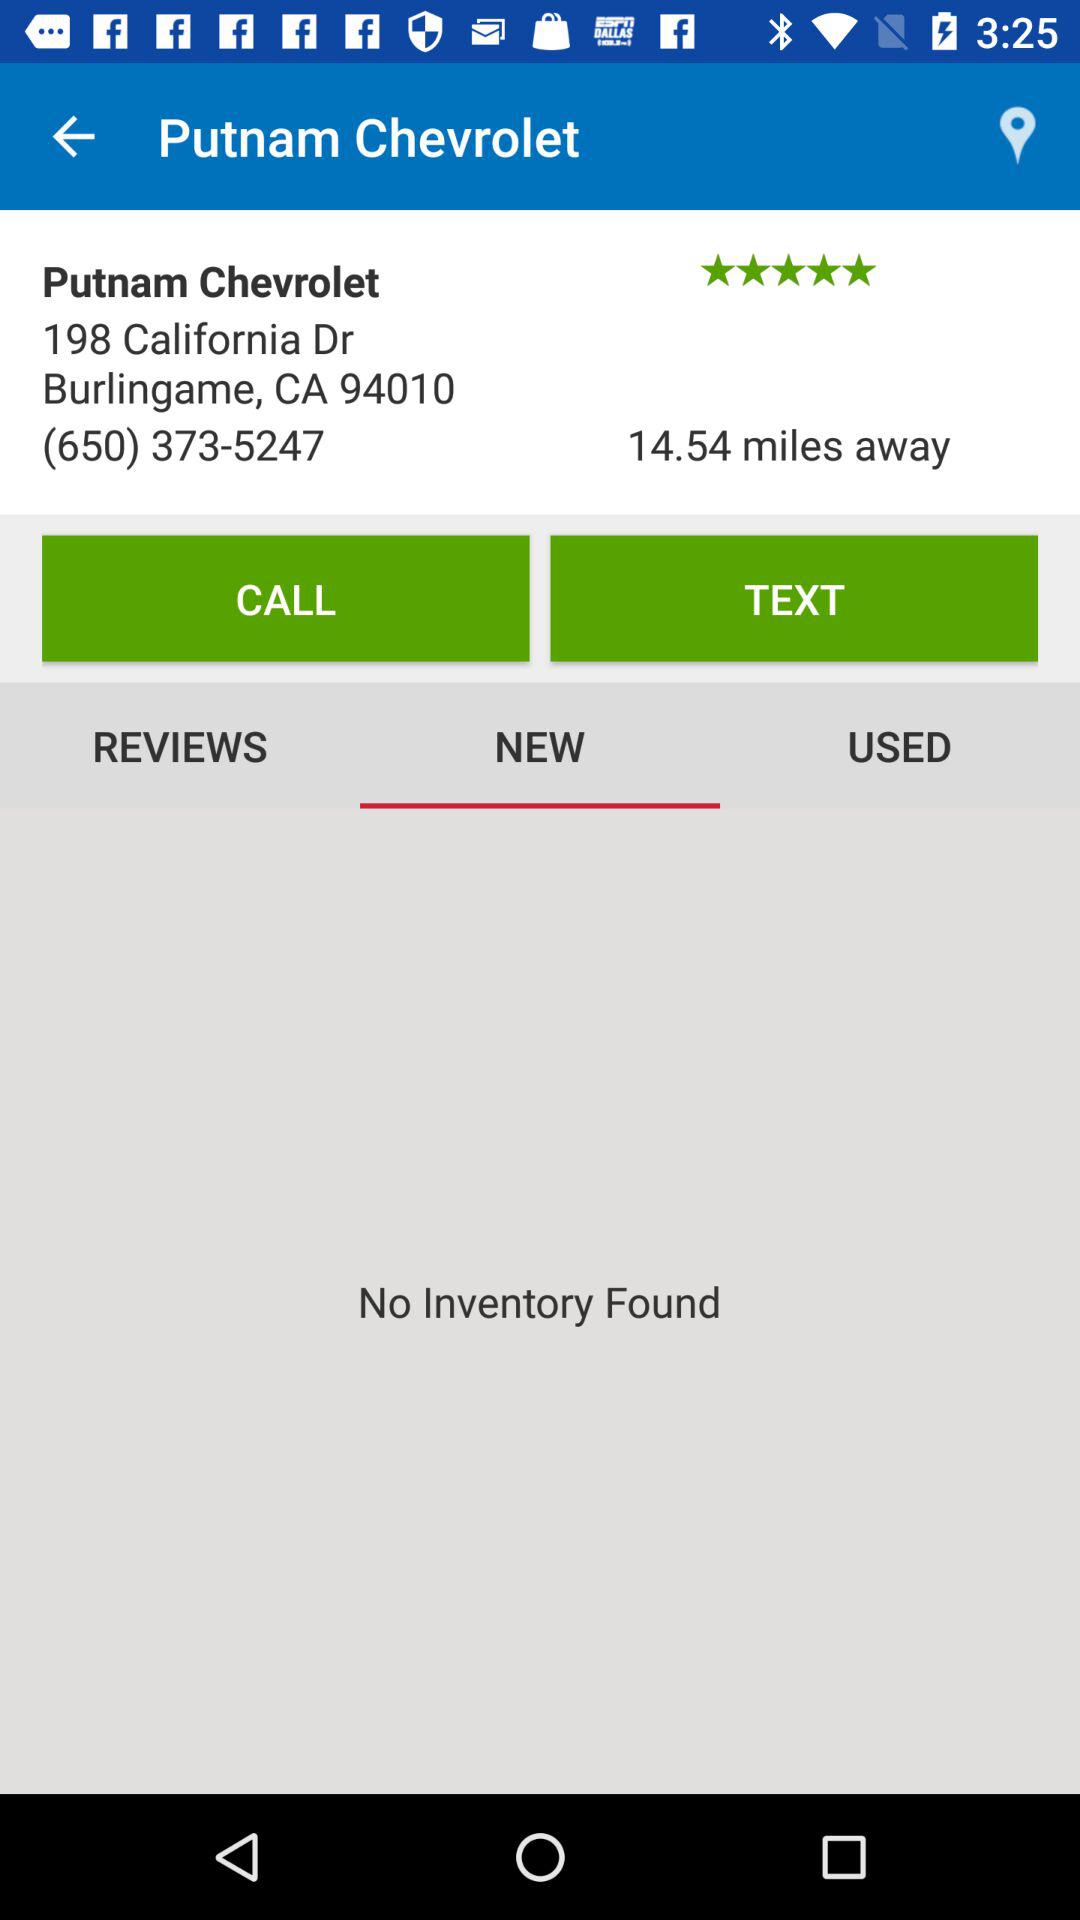 The width and height of the screenshot is (1080, 1920). I want to click on flip to the text, so click(794, 598).